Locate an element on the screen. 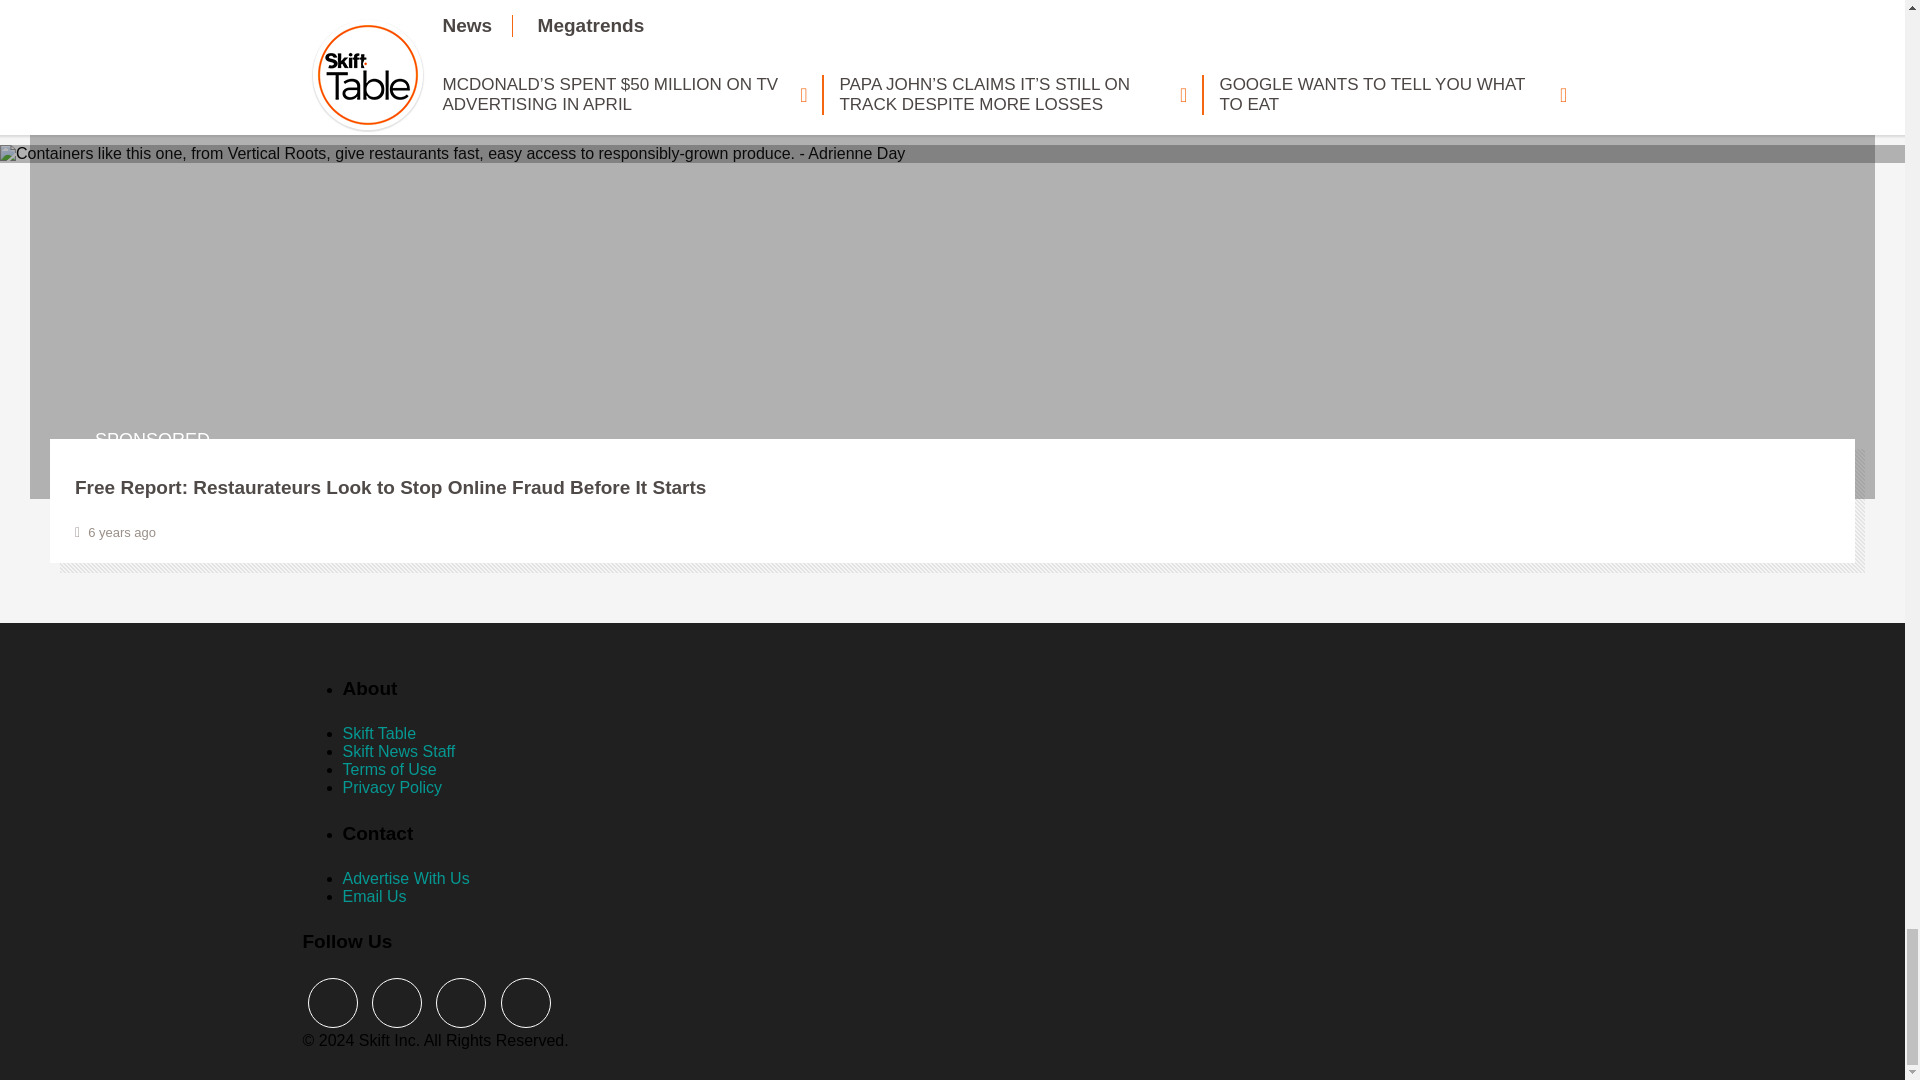  Email Us is located at coordinates (373, 896).